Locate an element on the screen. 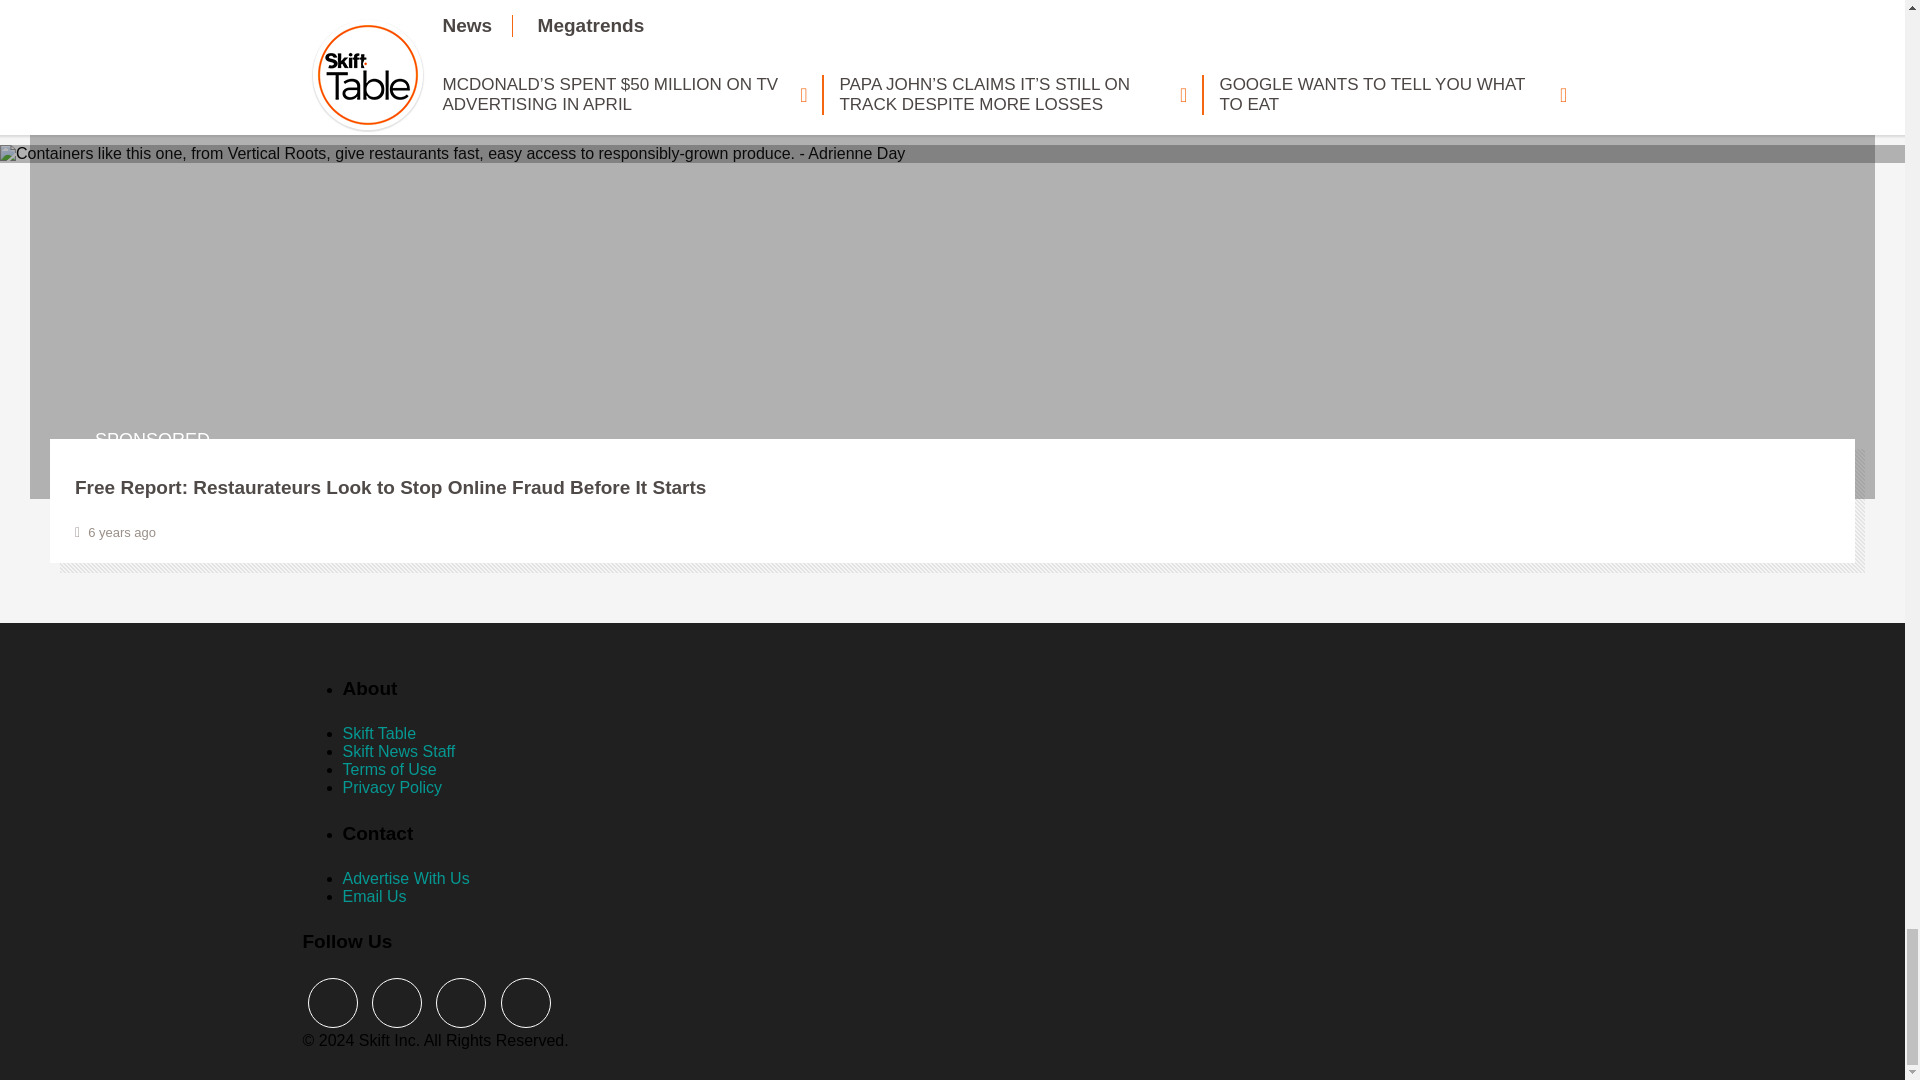  Email Us is located at coordinates (373, 896).